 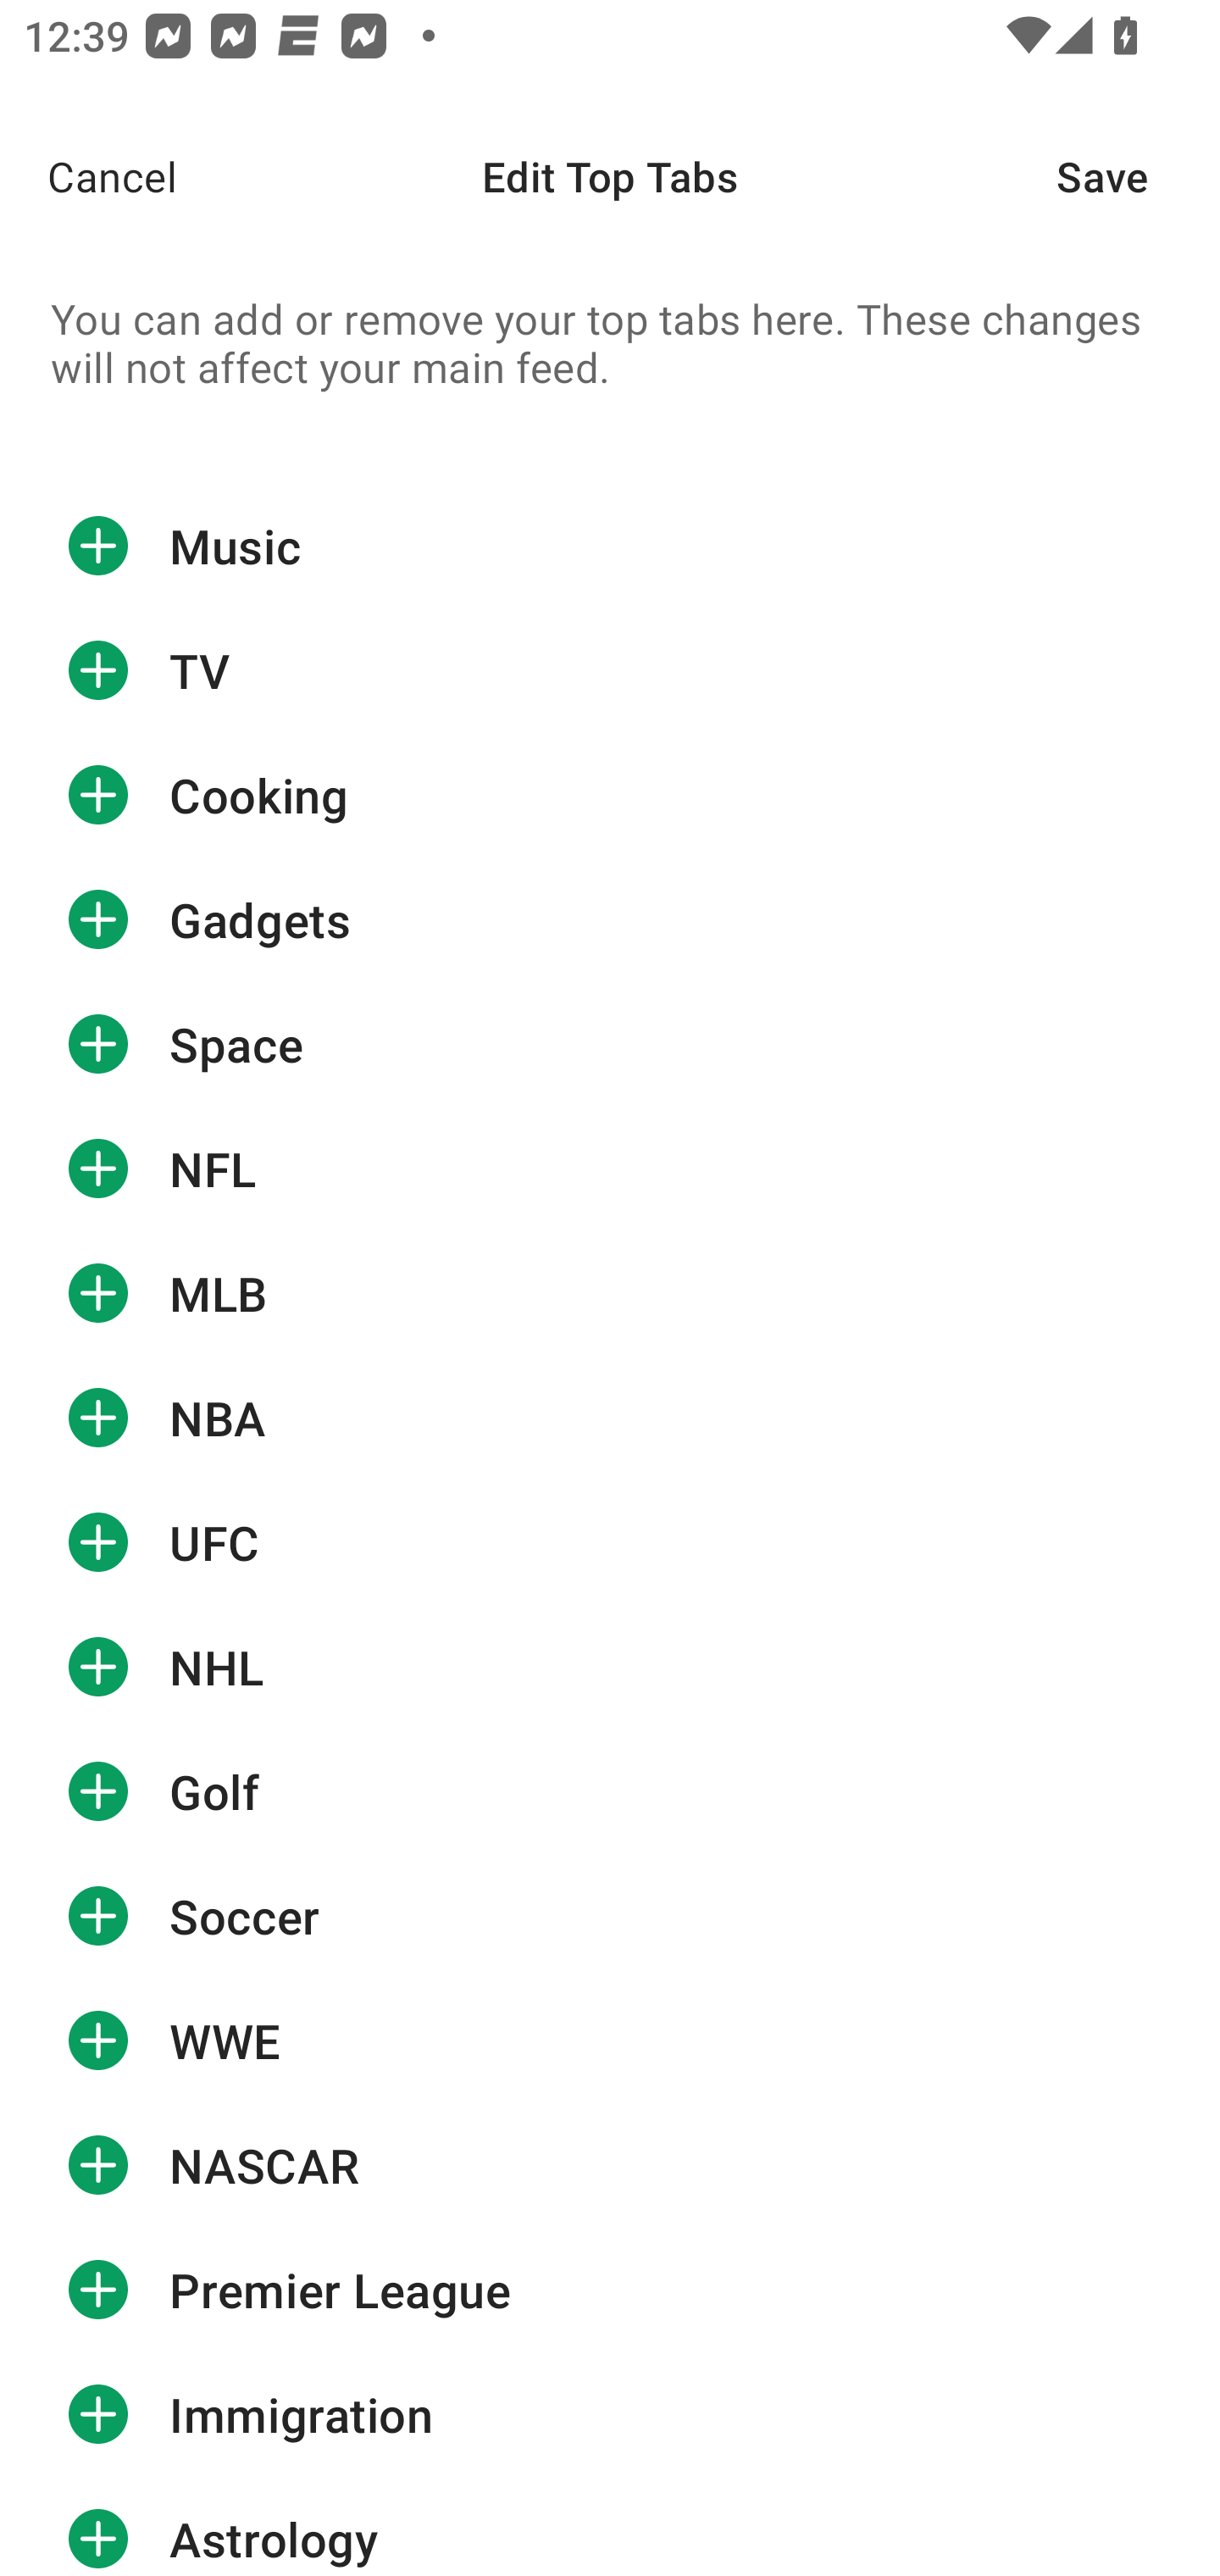 What do you see at coordinates (610, 1542) in the screenshot?
I see `UFC` at bounding box center [610, 1542].